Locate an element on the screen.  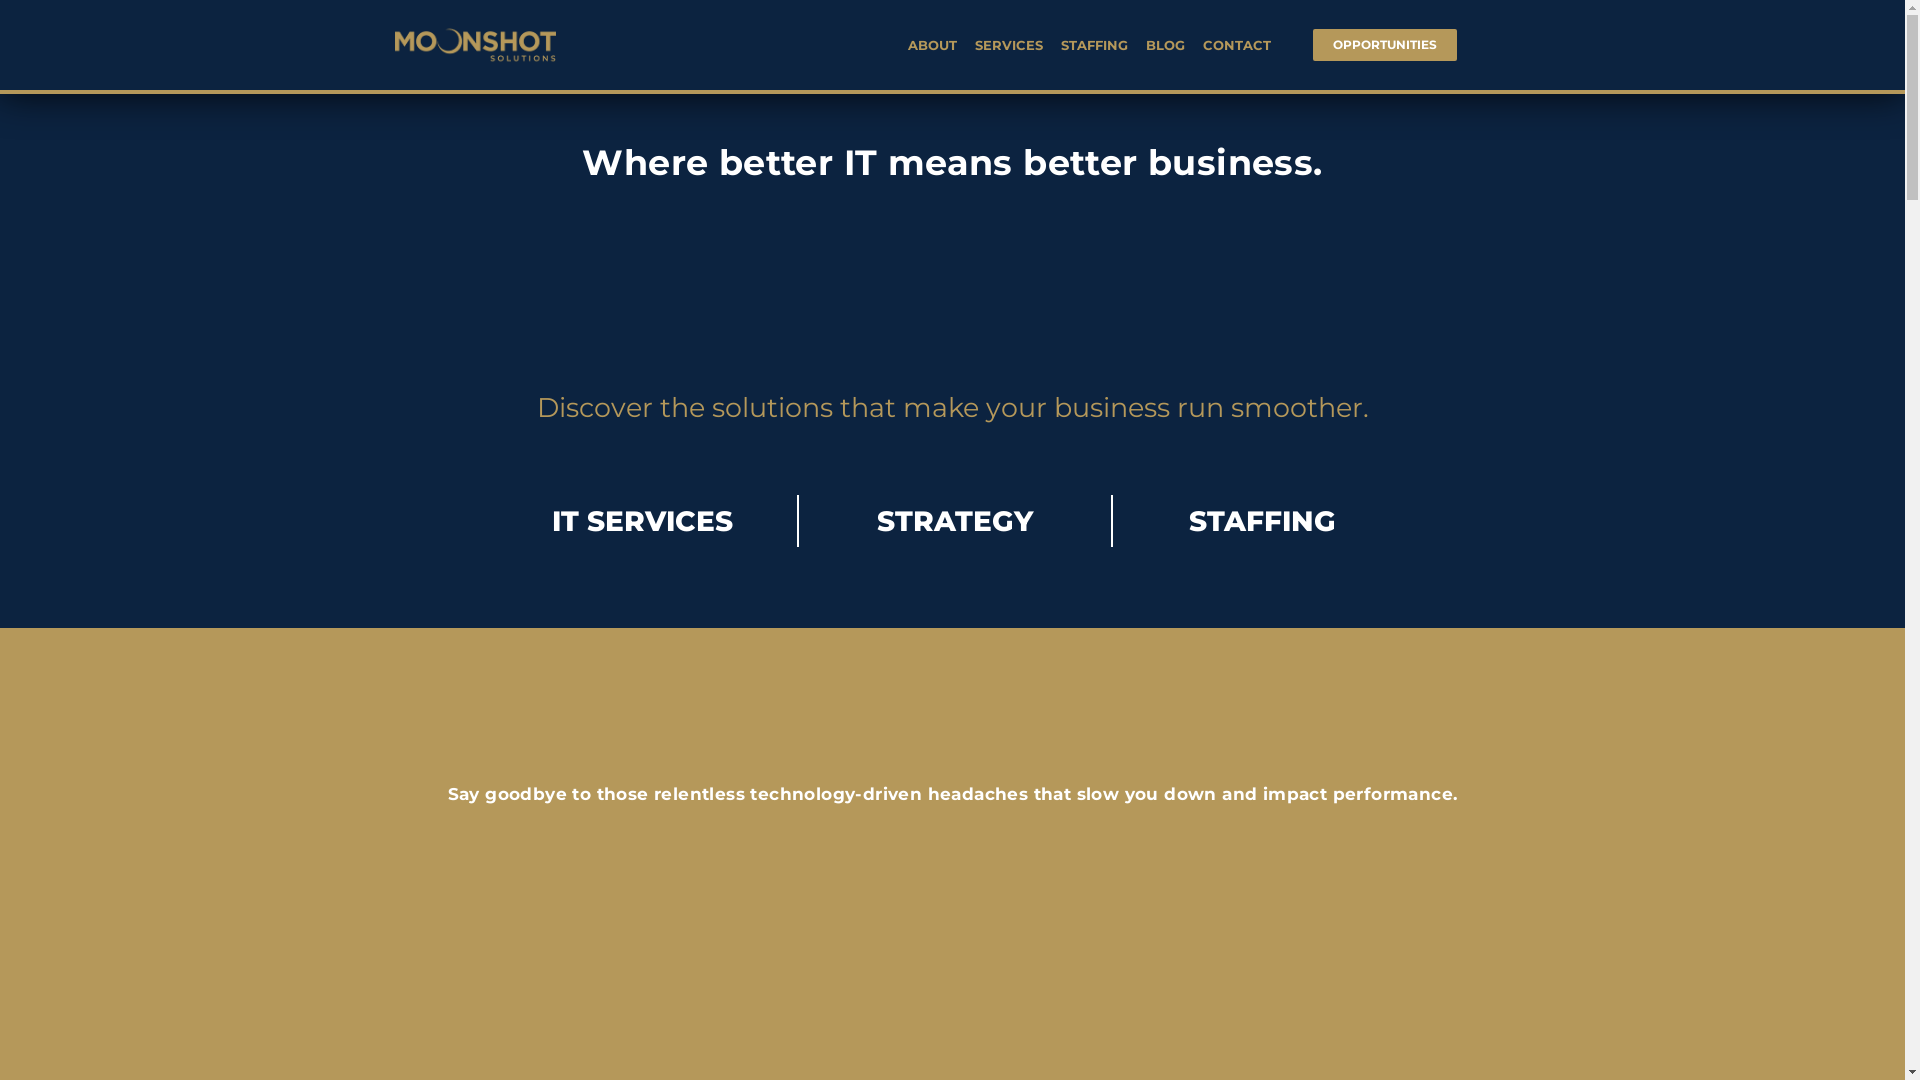
CONTACT is located at coordinates (1237, 45).